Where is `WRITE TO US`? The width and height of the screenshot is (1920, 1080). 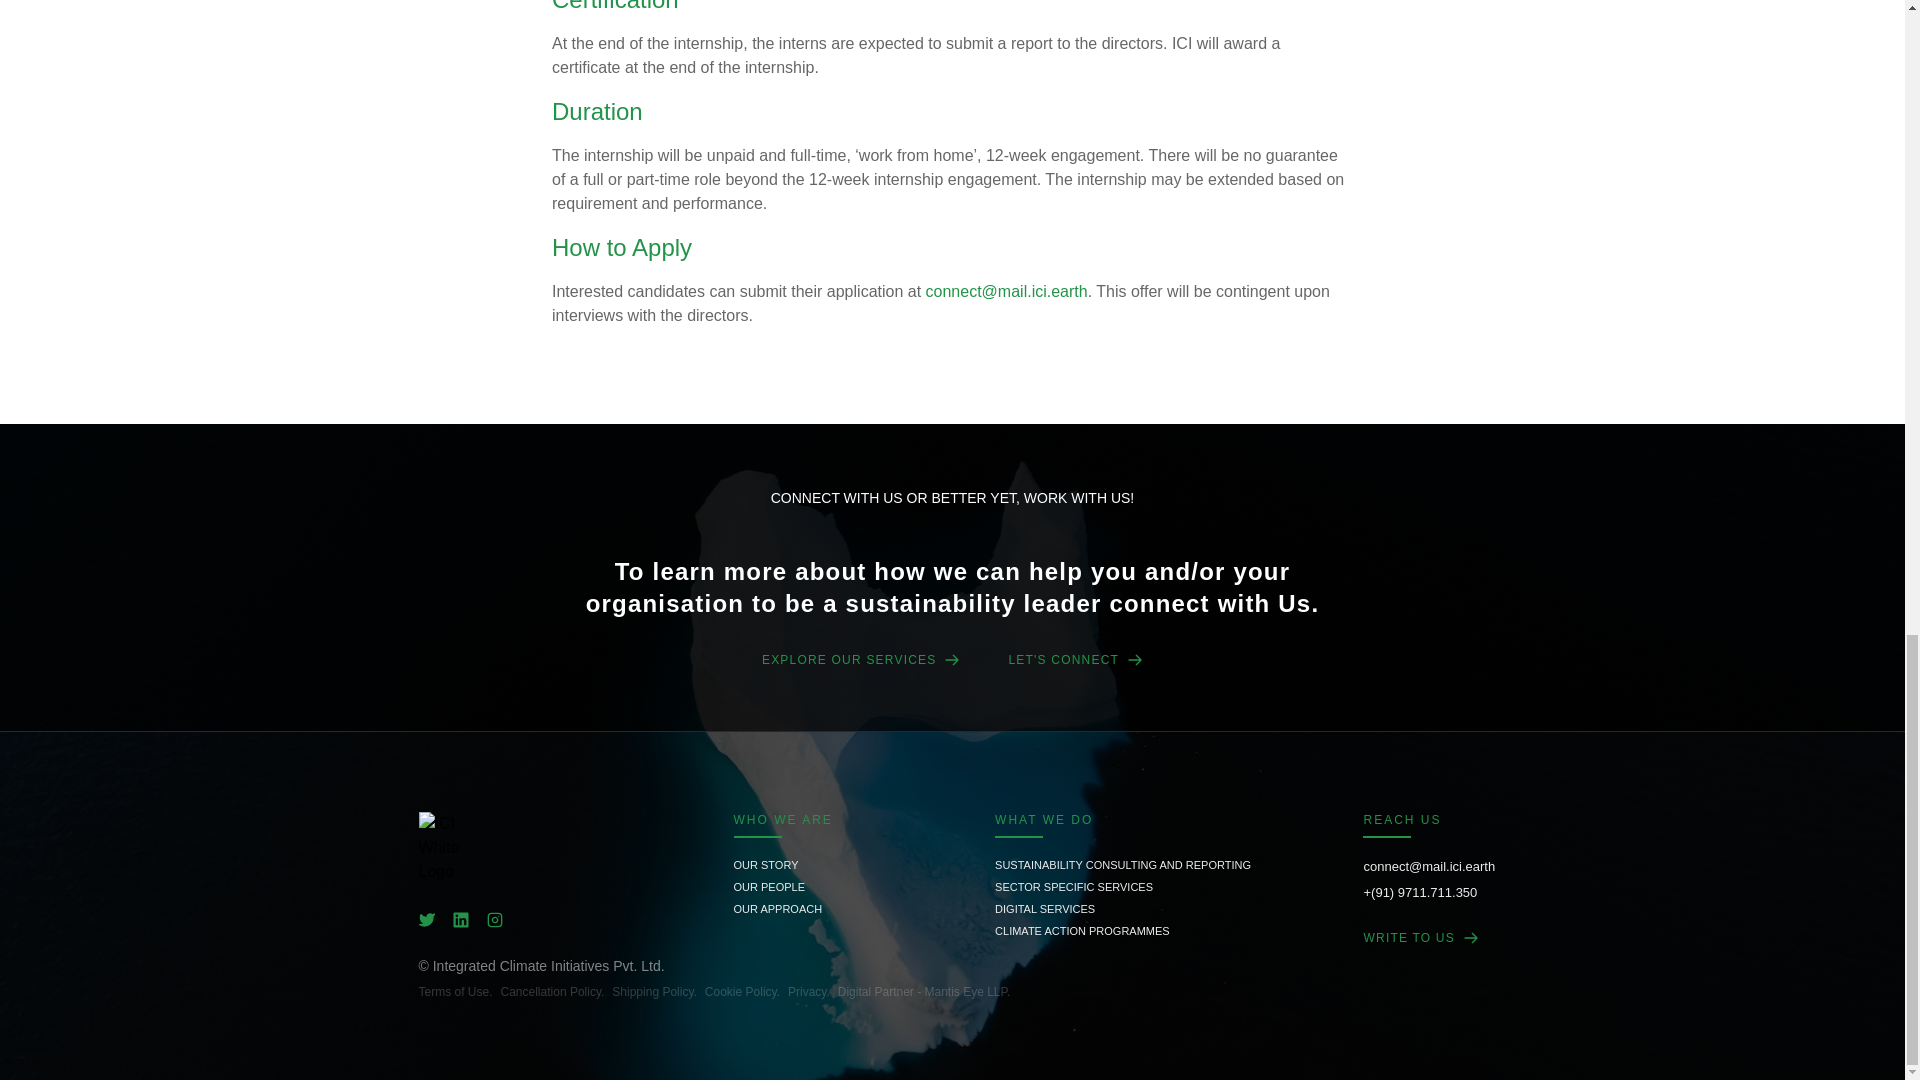
WRITE TO US is located at coordinates (1429, 938).